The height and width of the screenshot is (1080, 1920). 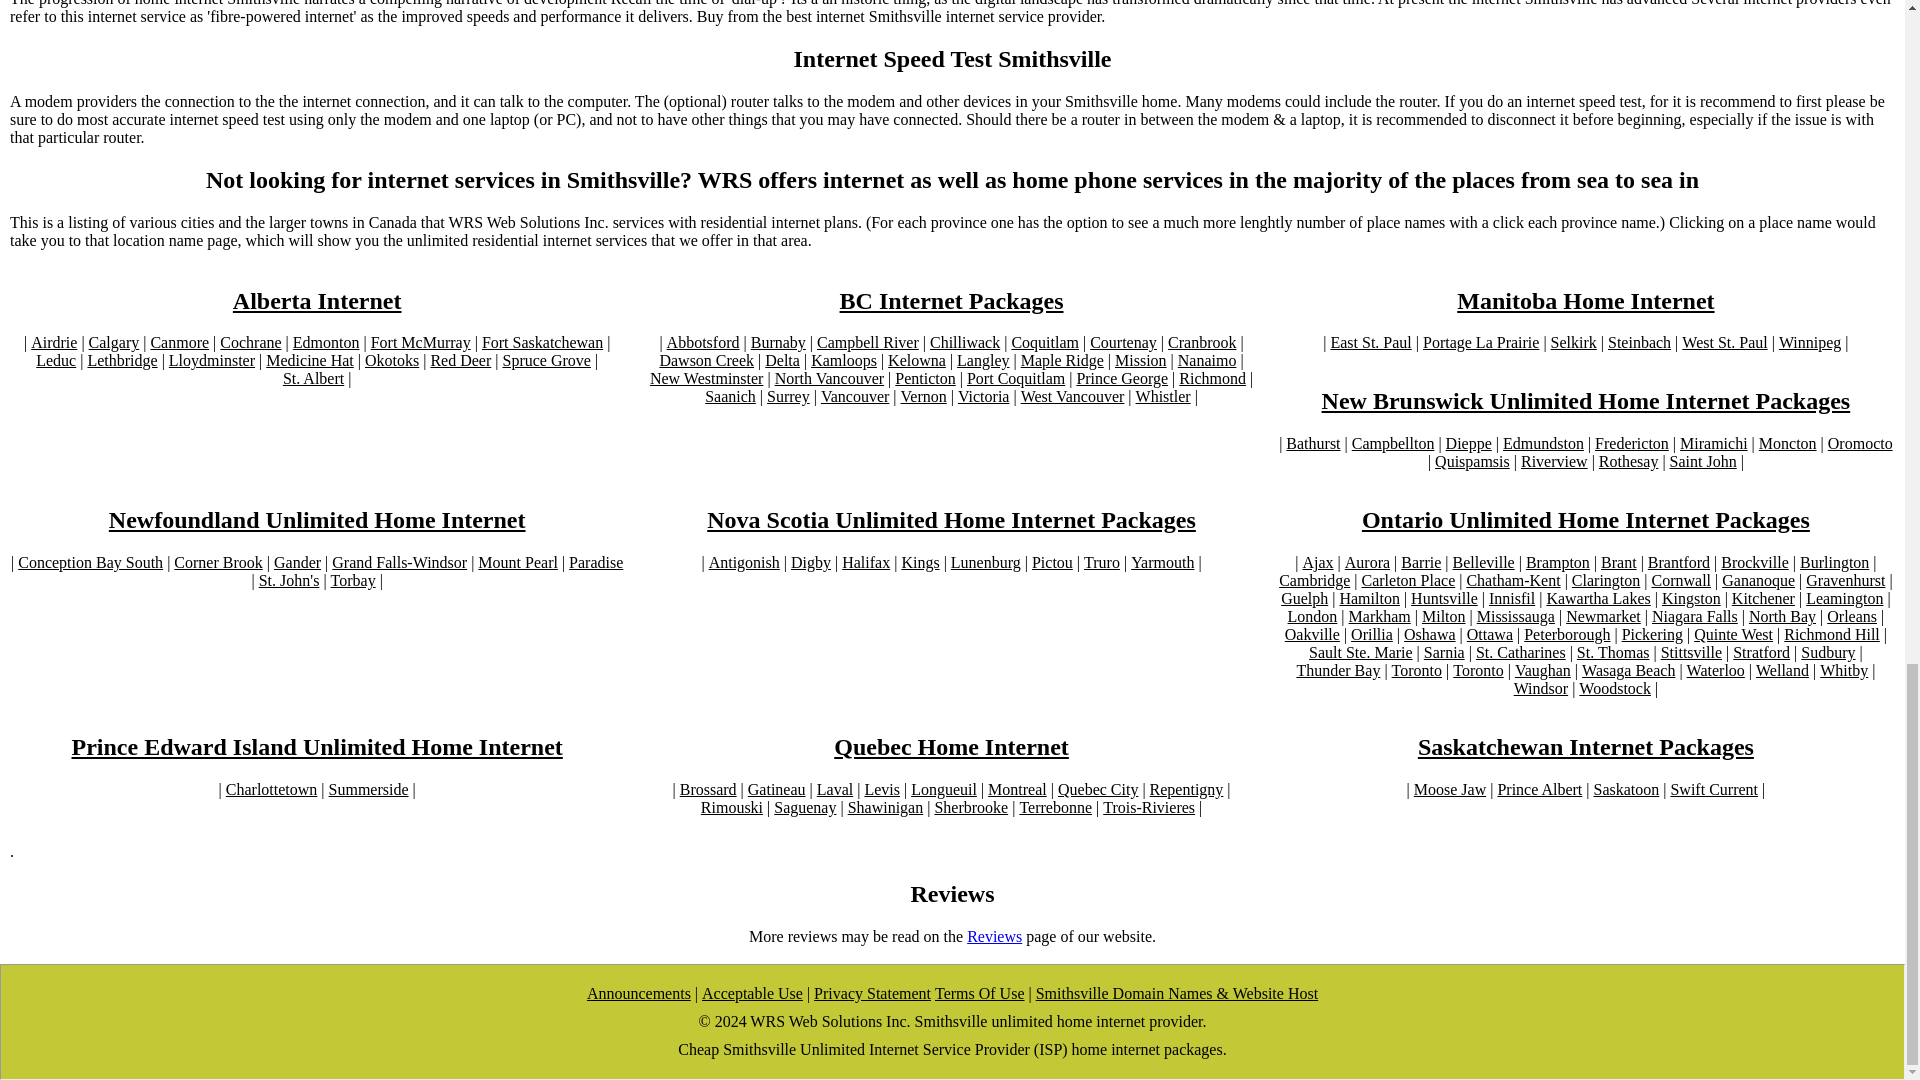 What do you see at coordinates (310, 361) in the screenshot?
I see `Medicine Hat` at bounding box center [310, 361].